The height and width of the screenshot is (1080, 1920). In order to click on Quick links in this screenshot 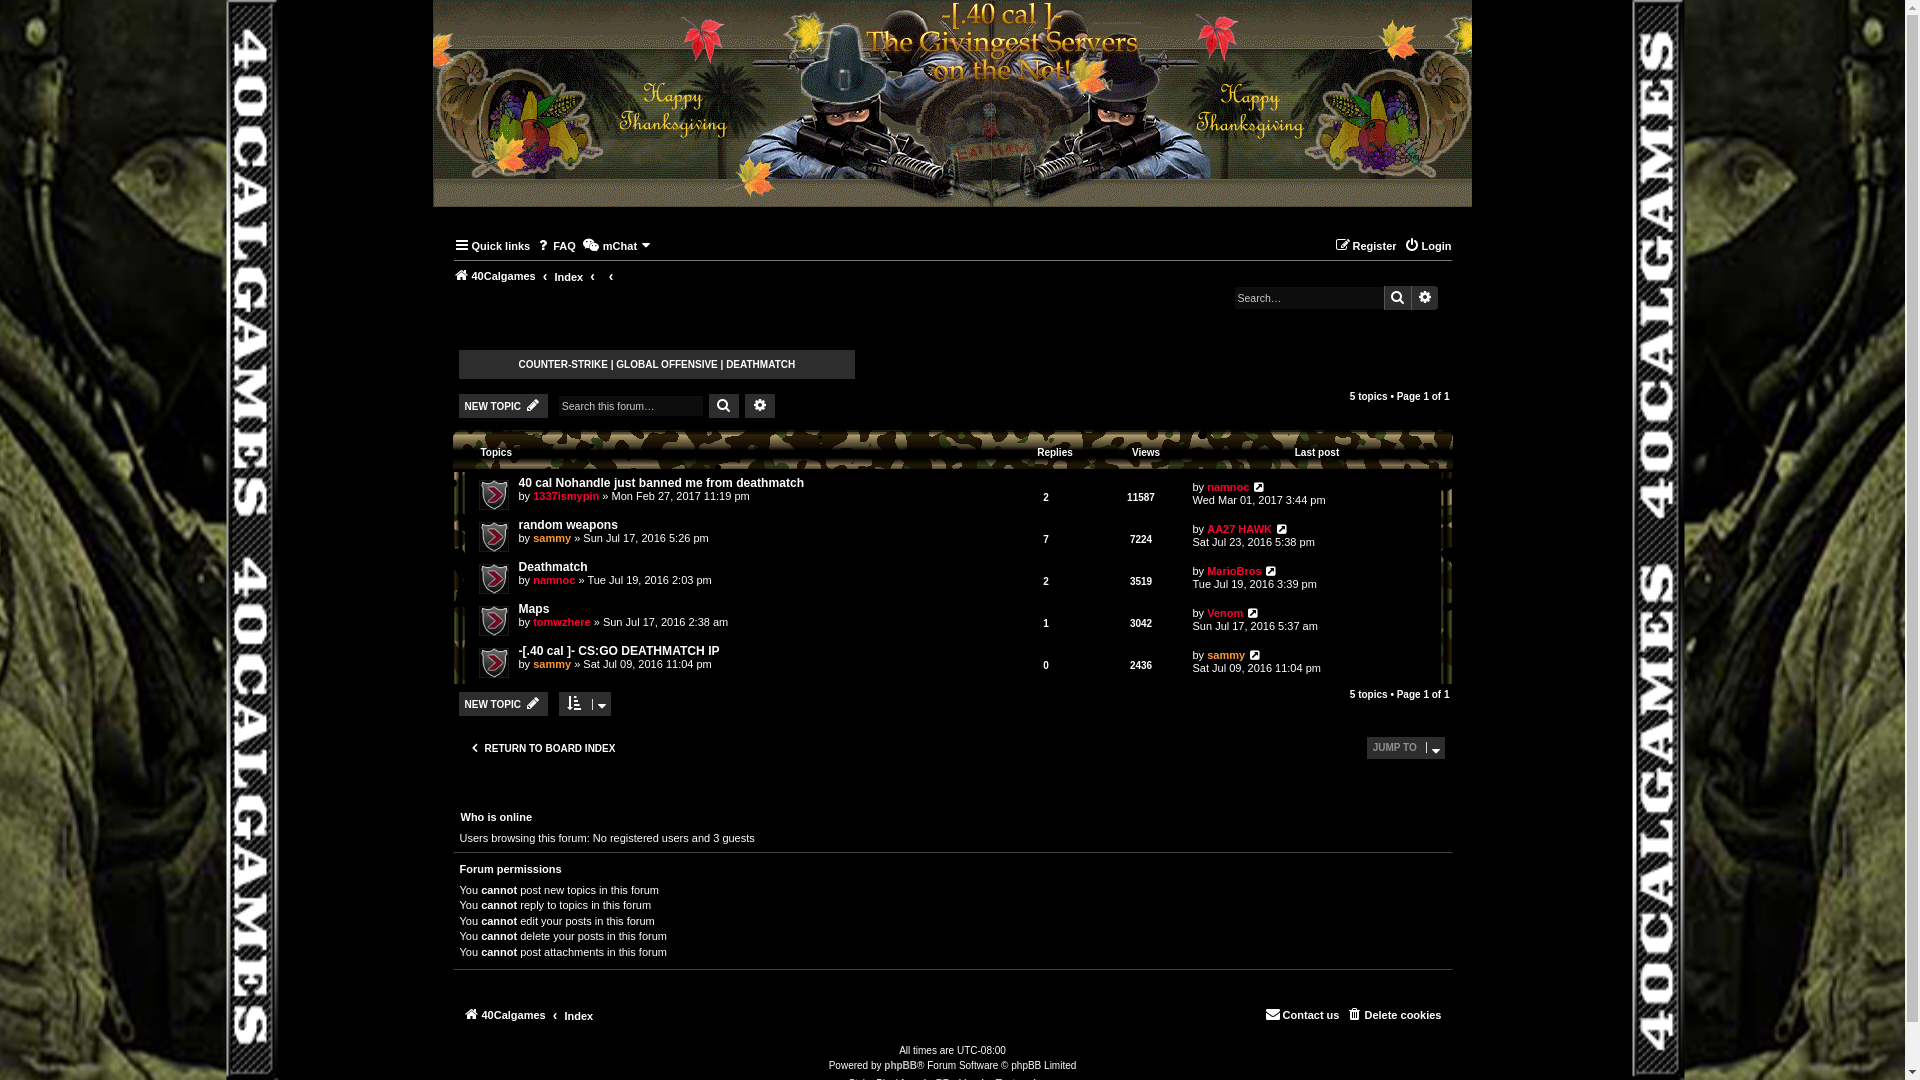, I will do `click(492, 246)`.